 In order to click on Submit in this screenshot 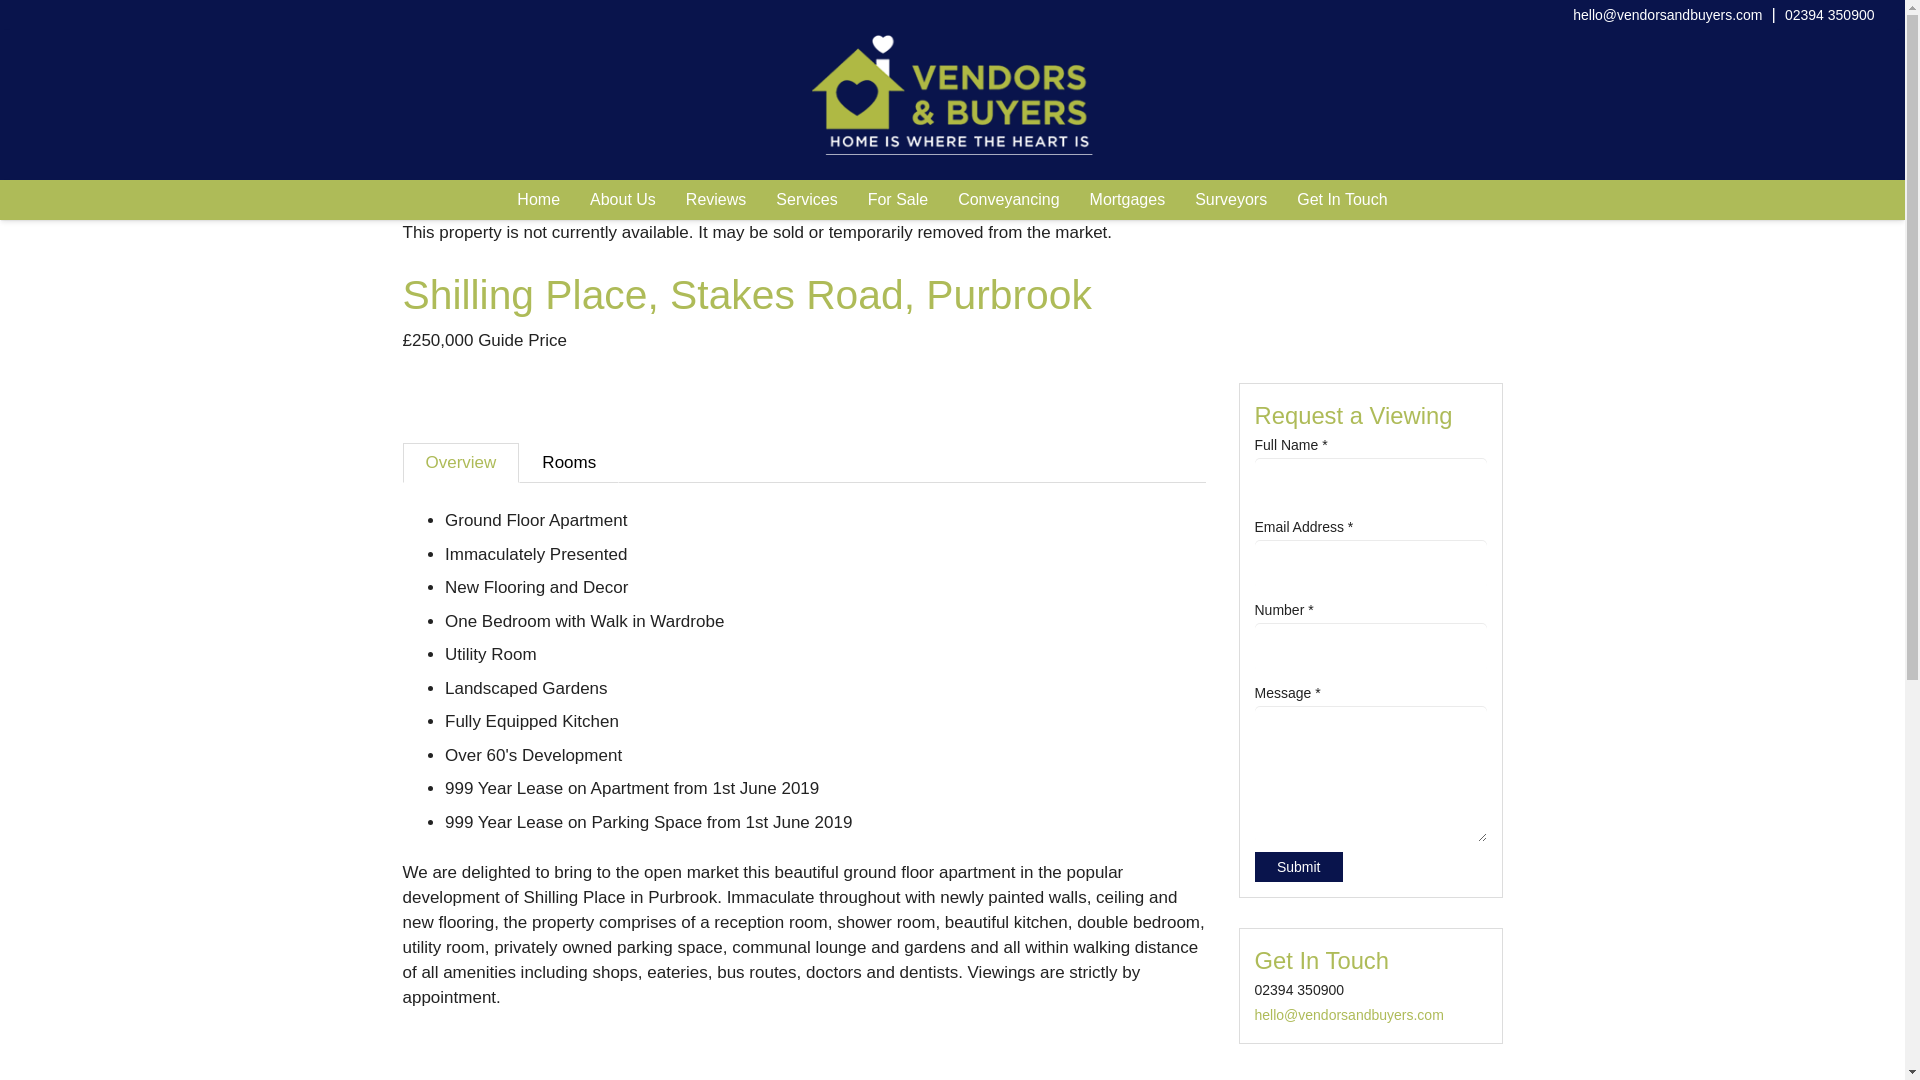, I will do `click(1298, 868)`.